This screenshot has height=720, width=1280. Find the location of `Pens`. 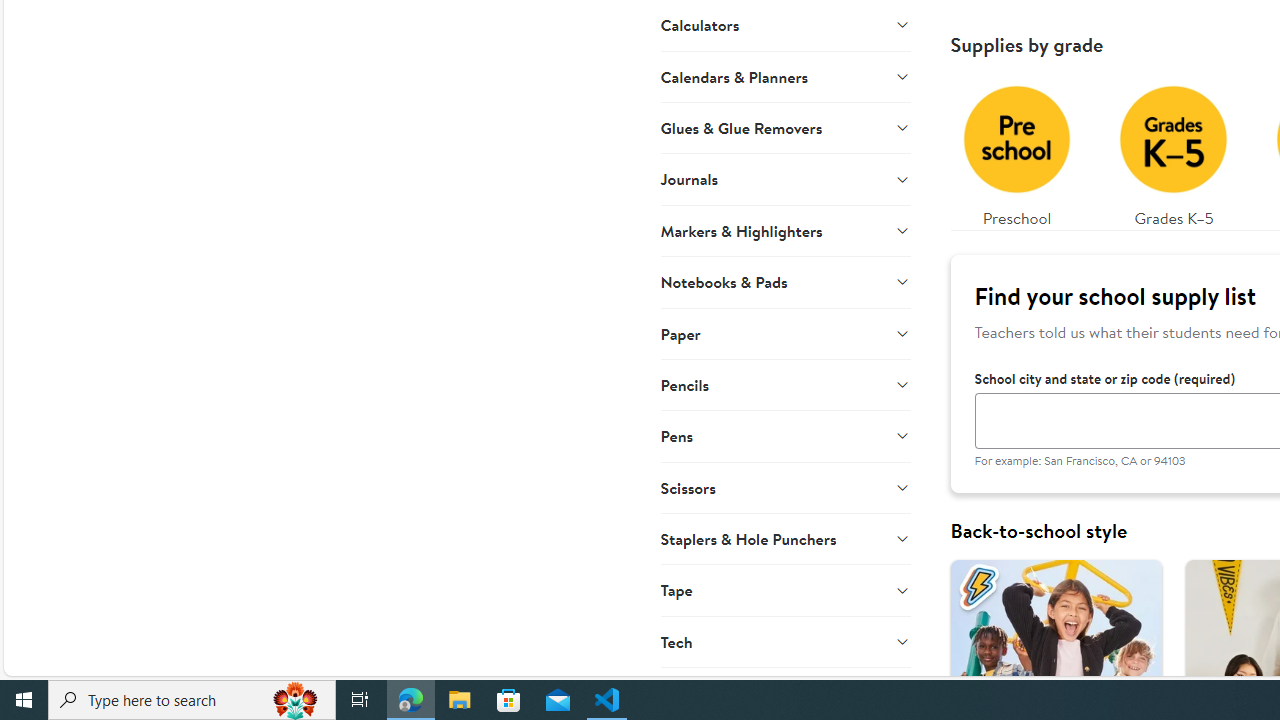

Pens is located at coordinates (786, 436).